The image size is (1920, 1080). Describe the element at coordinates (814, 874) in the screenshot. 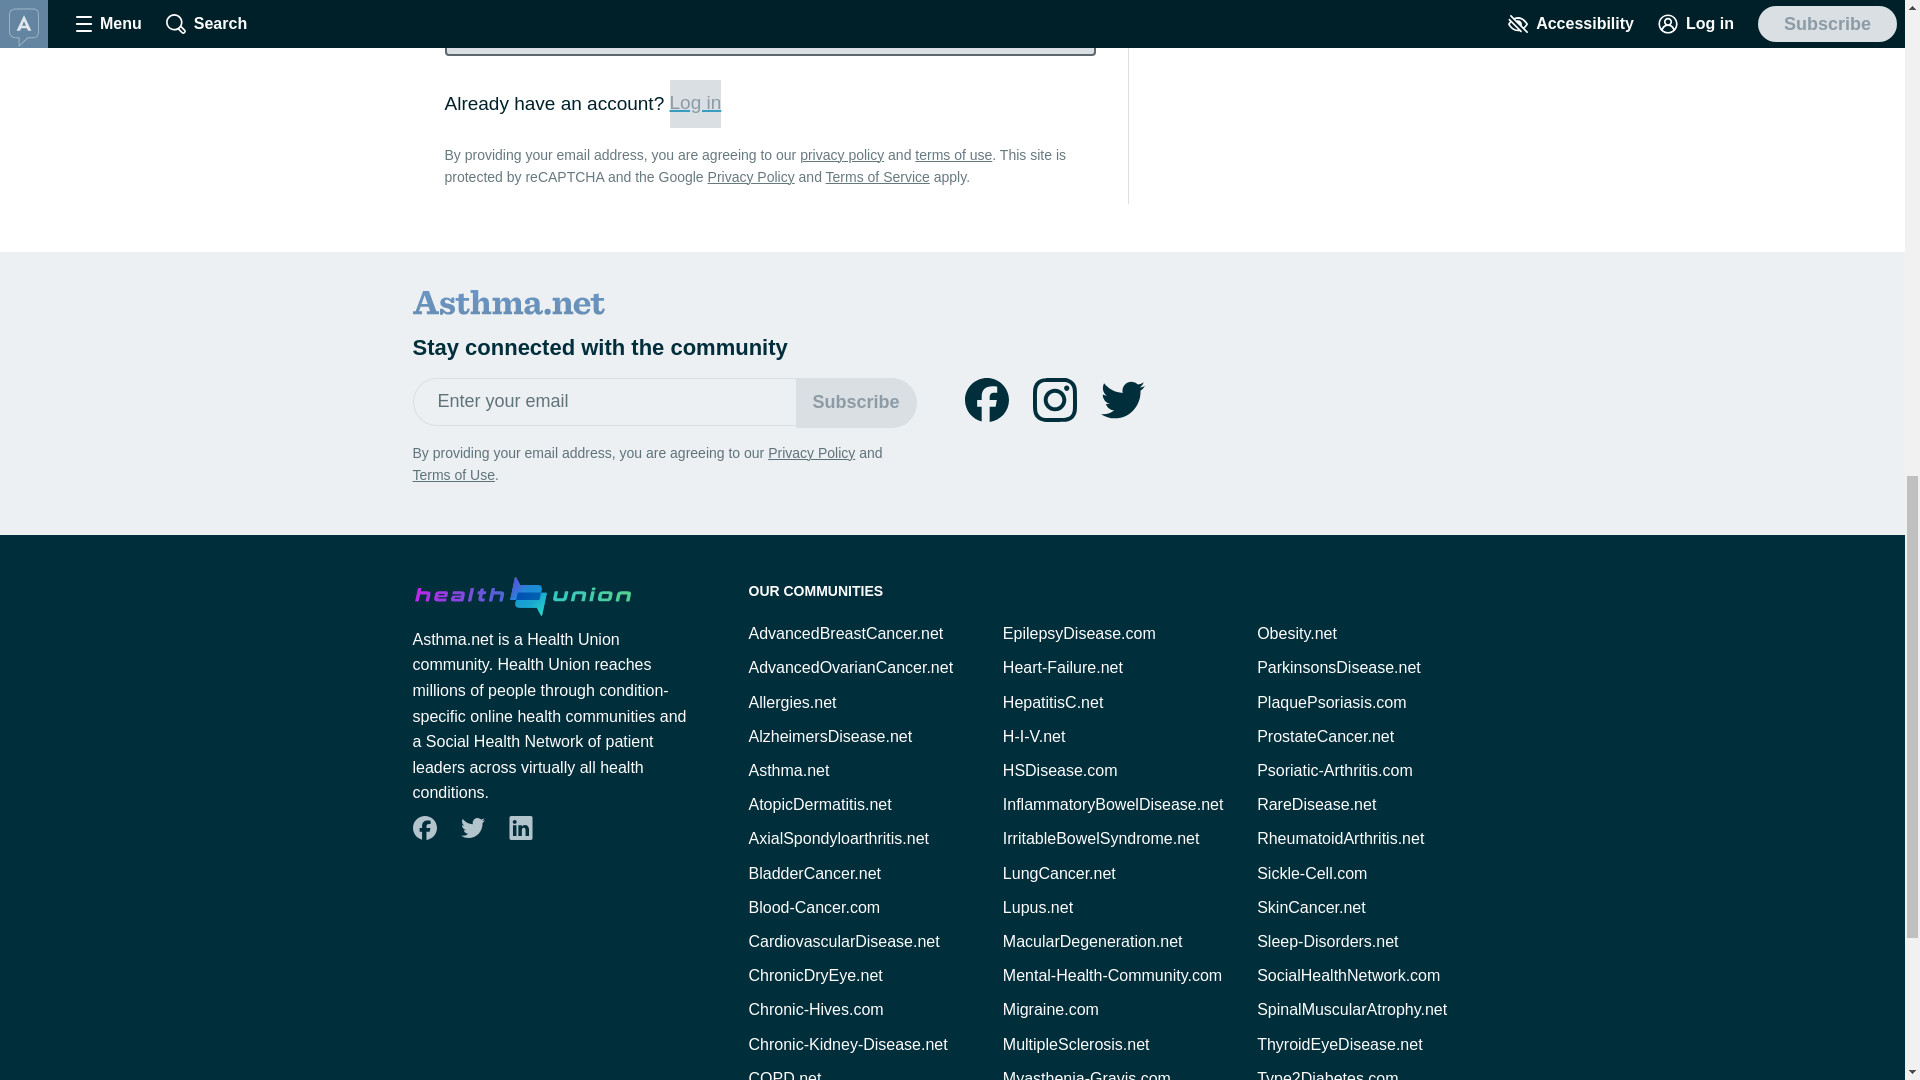

I see `BladderCancer.net` at that location.